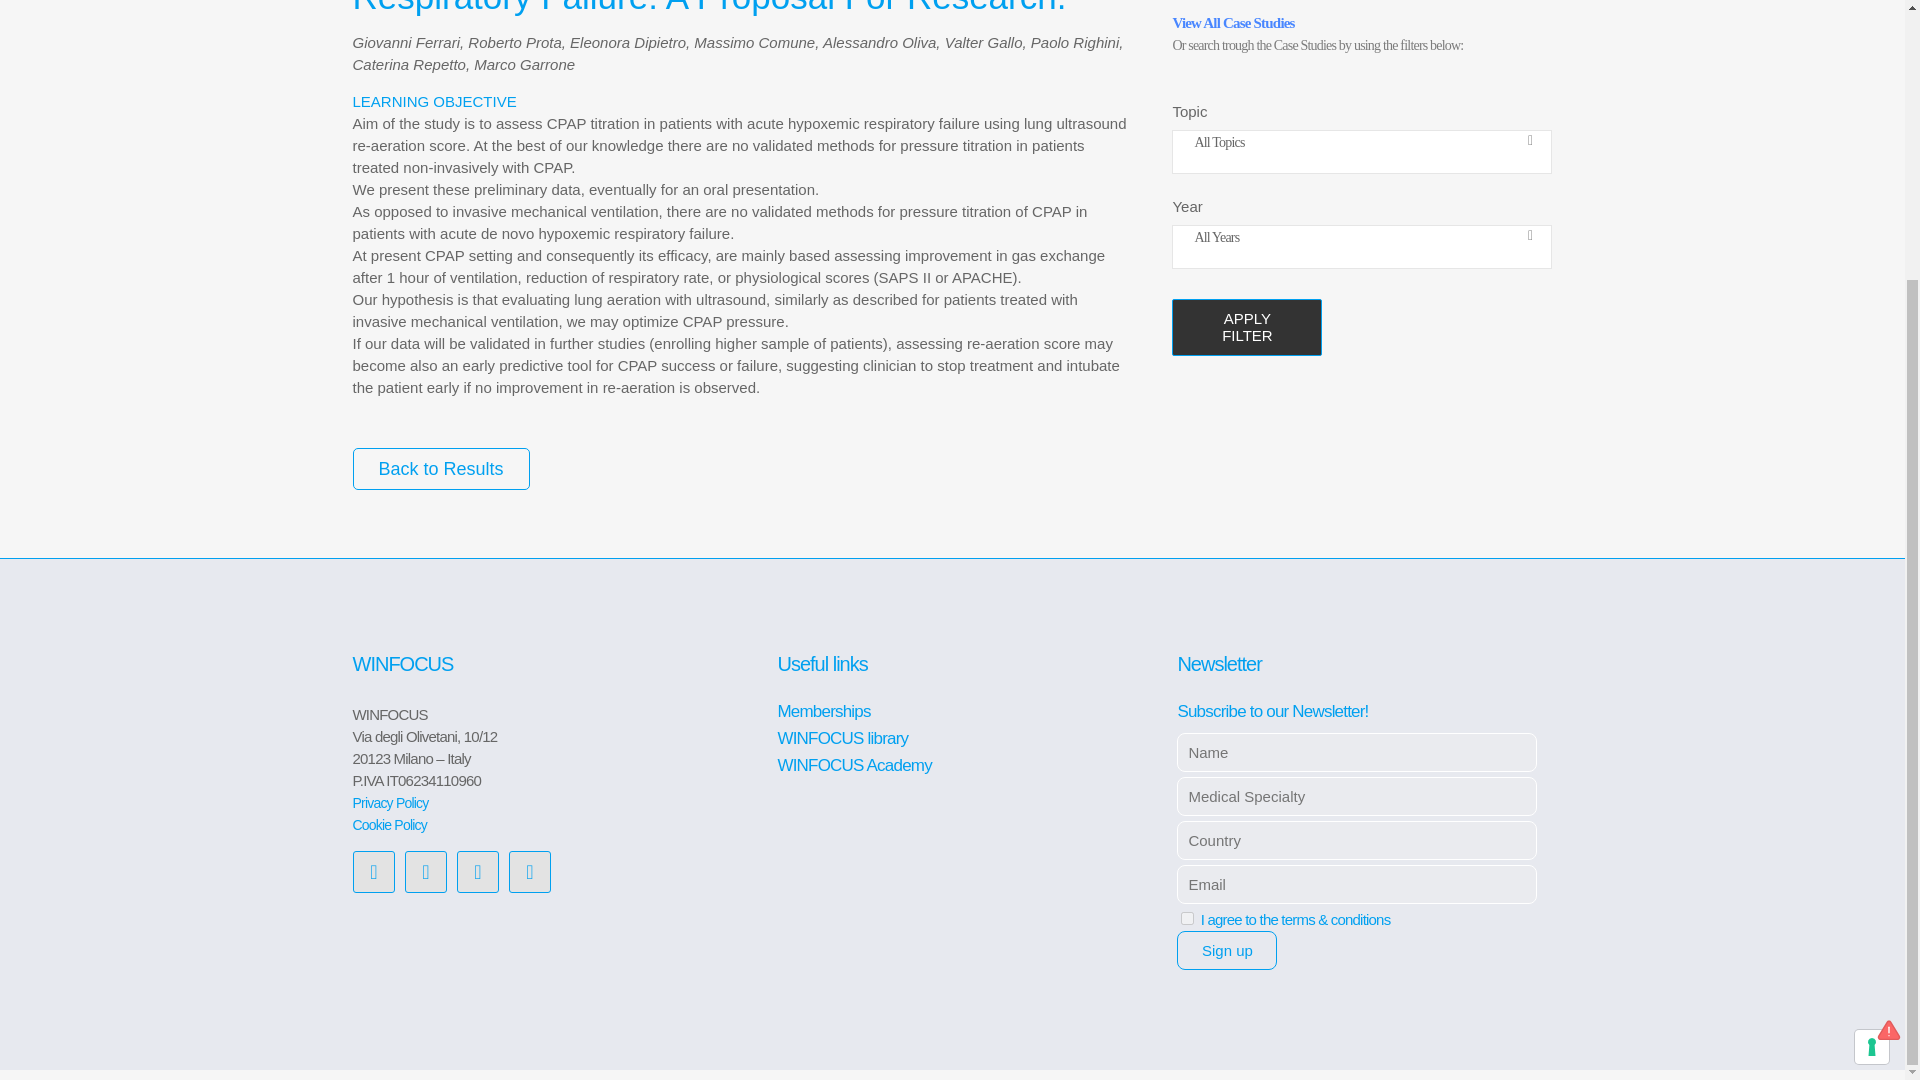 This screenshot has width=1920, height=1080. I want to click on Sign up, so click(1226, 950).